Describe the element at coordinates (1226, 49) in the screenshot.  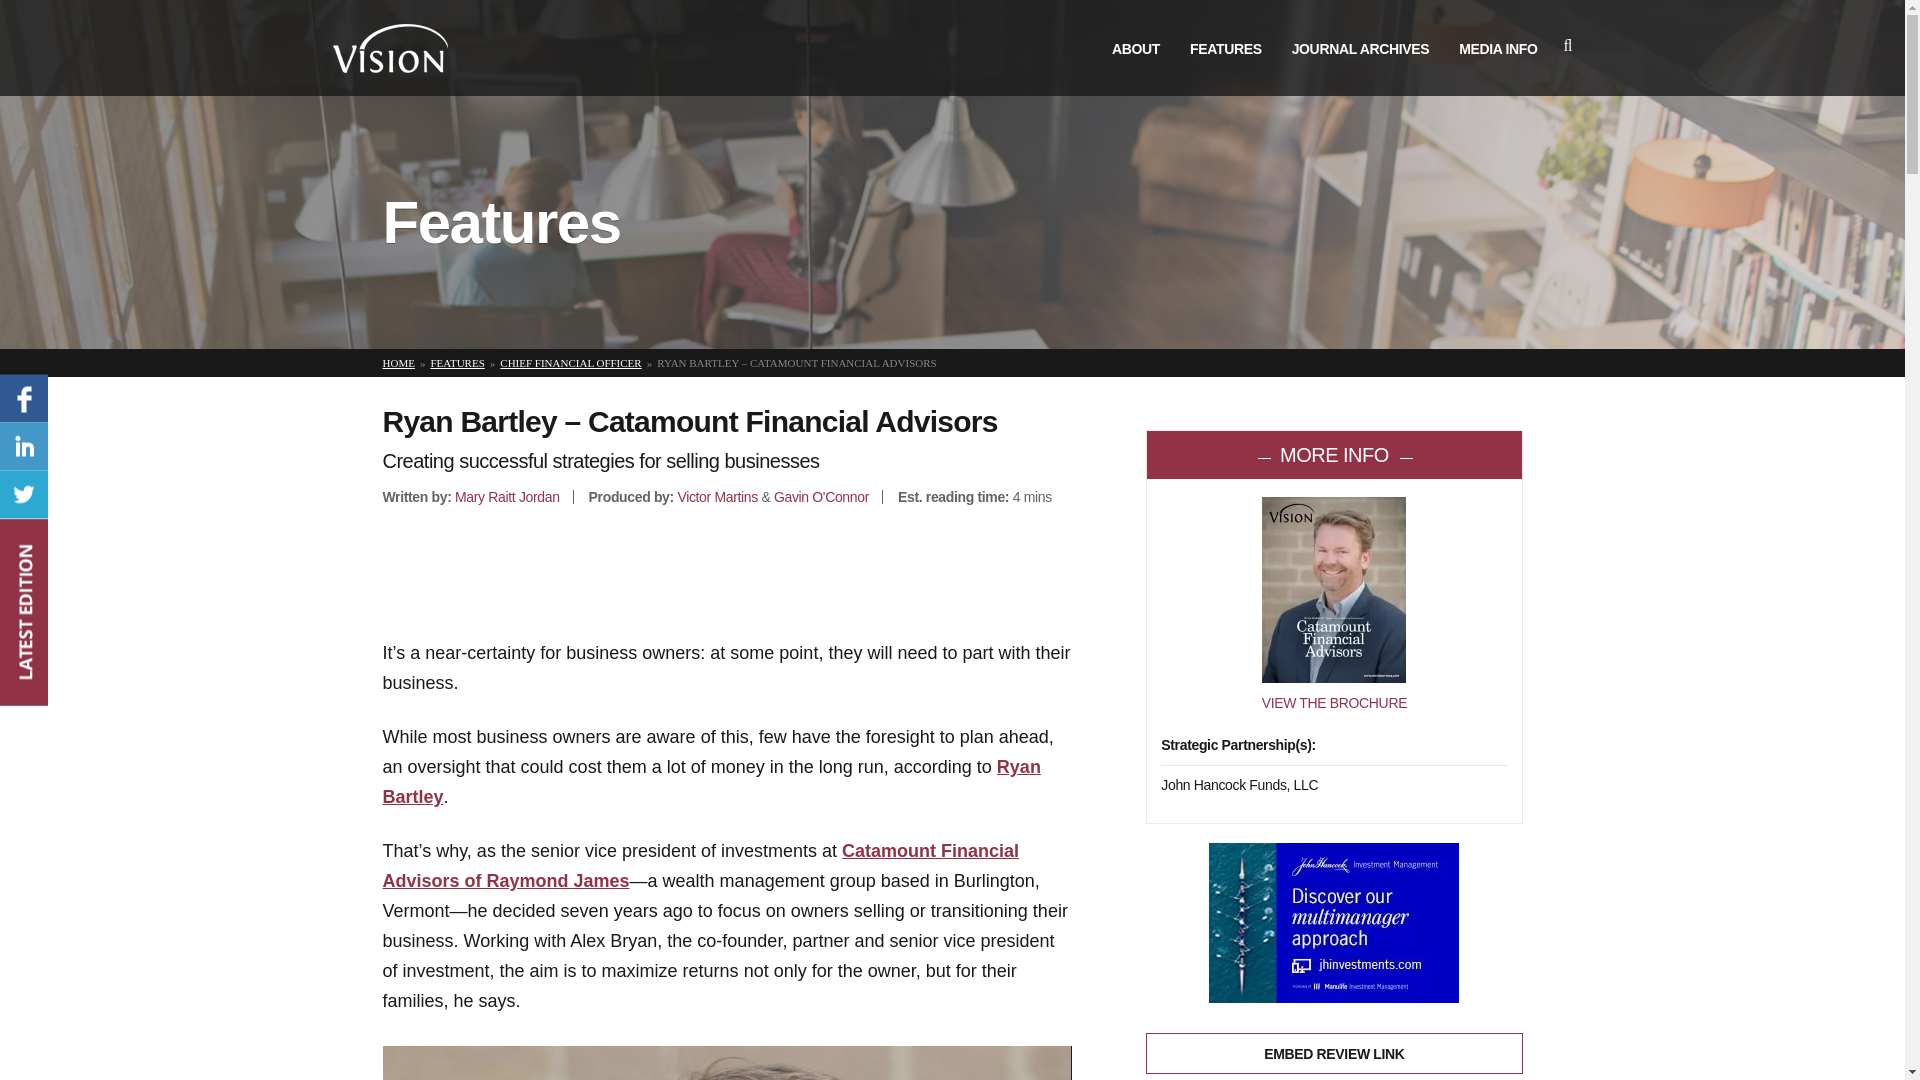
I see `FEATURES` at that location.